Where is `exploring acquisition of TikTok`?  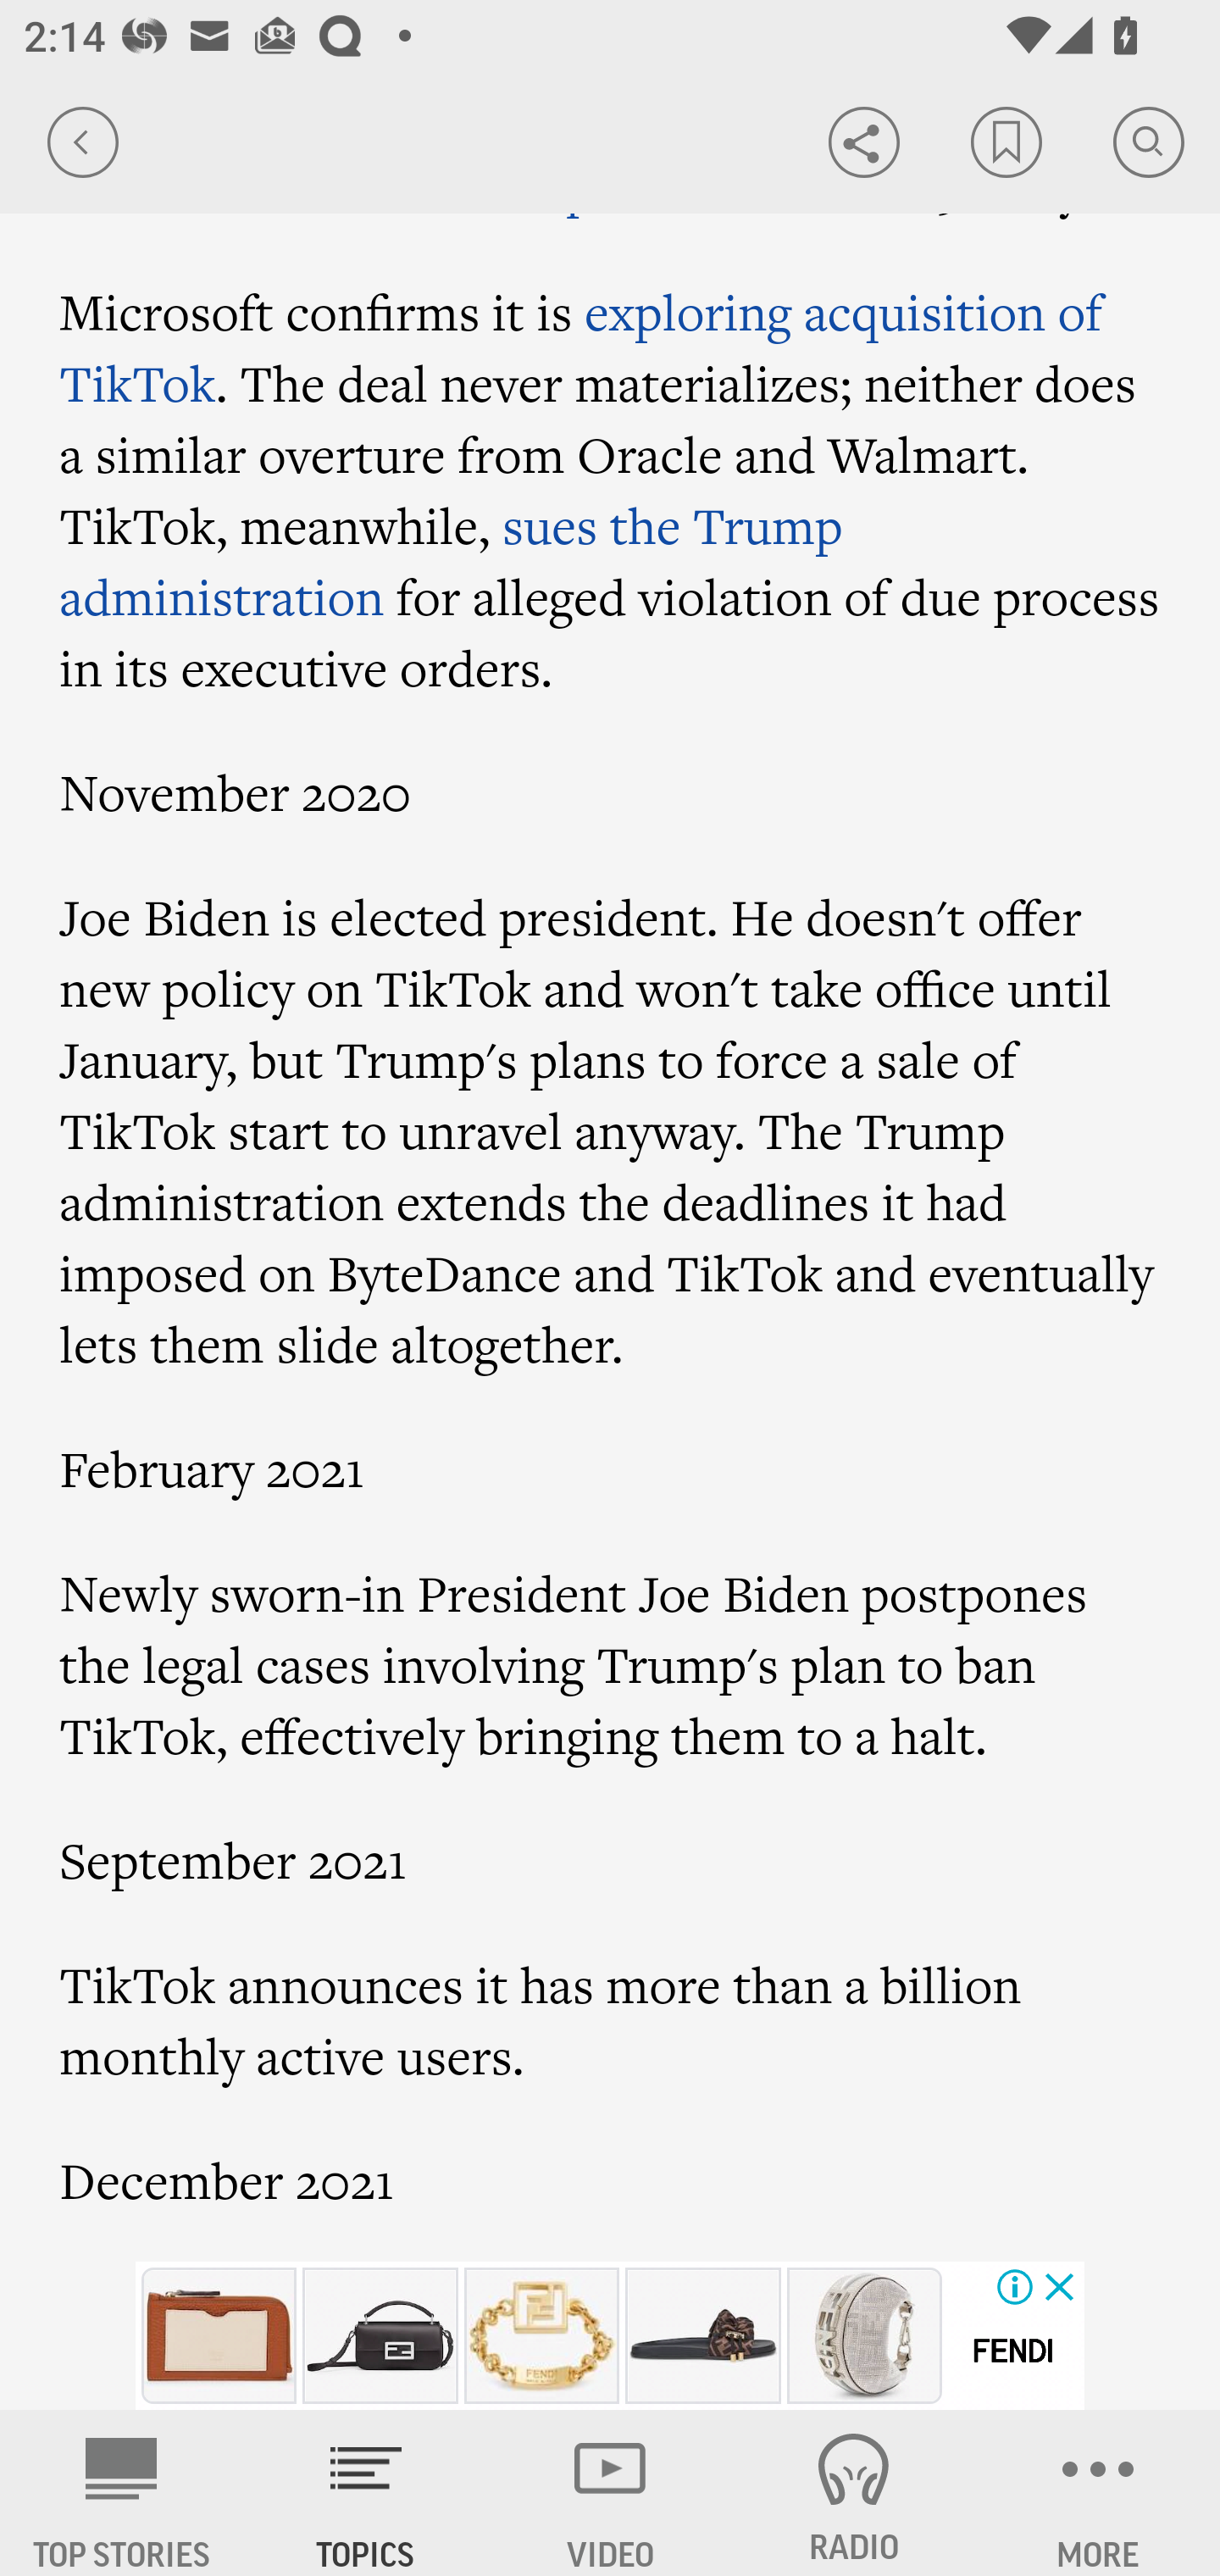 exploring acquisition of TikTok is located at coordinates (581, 346).